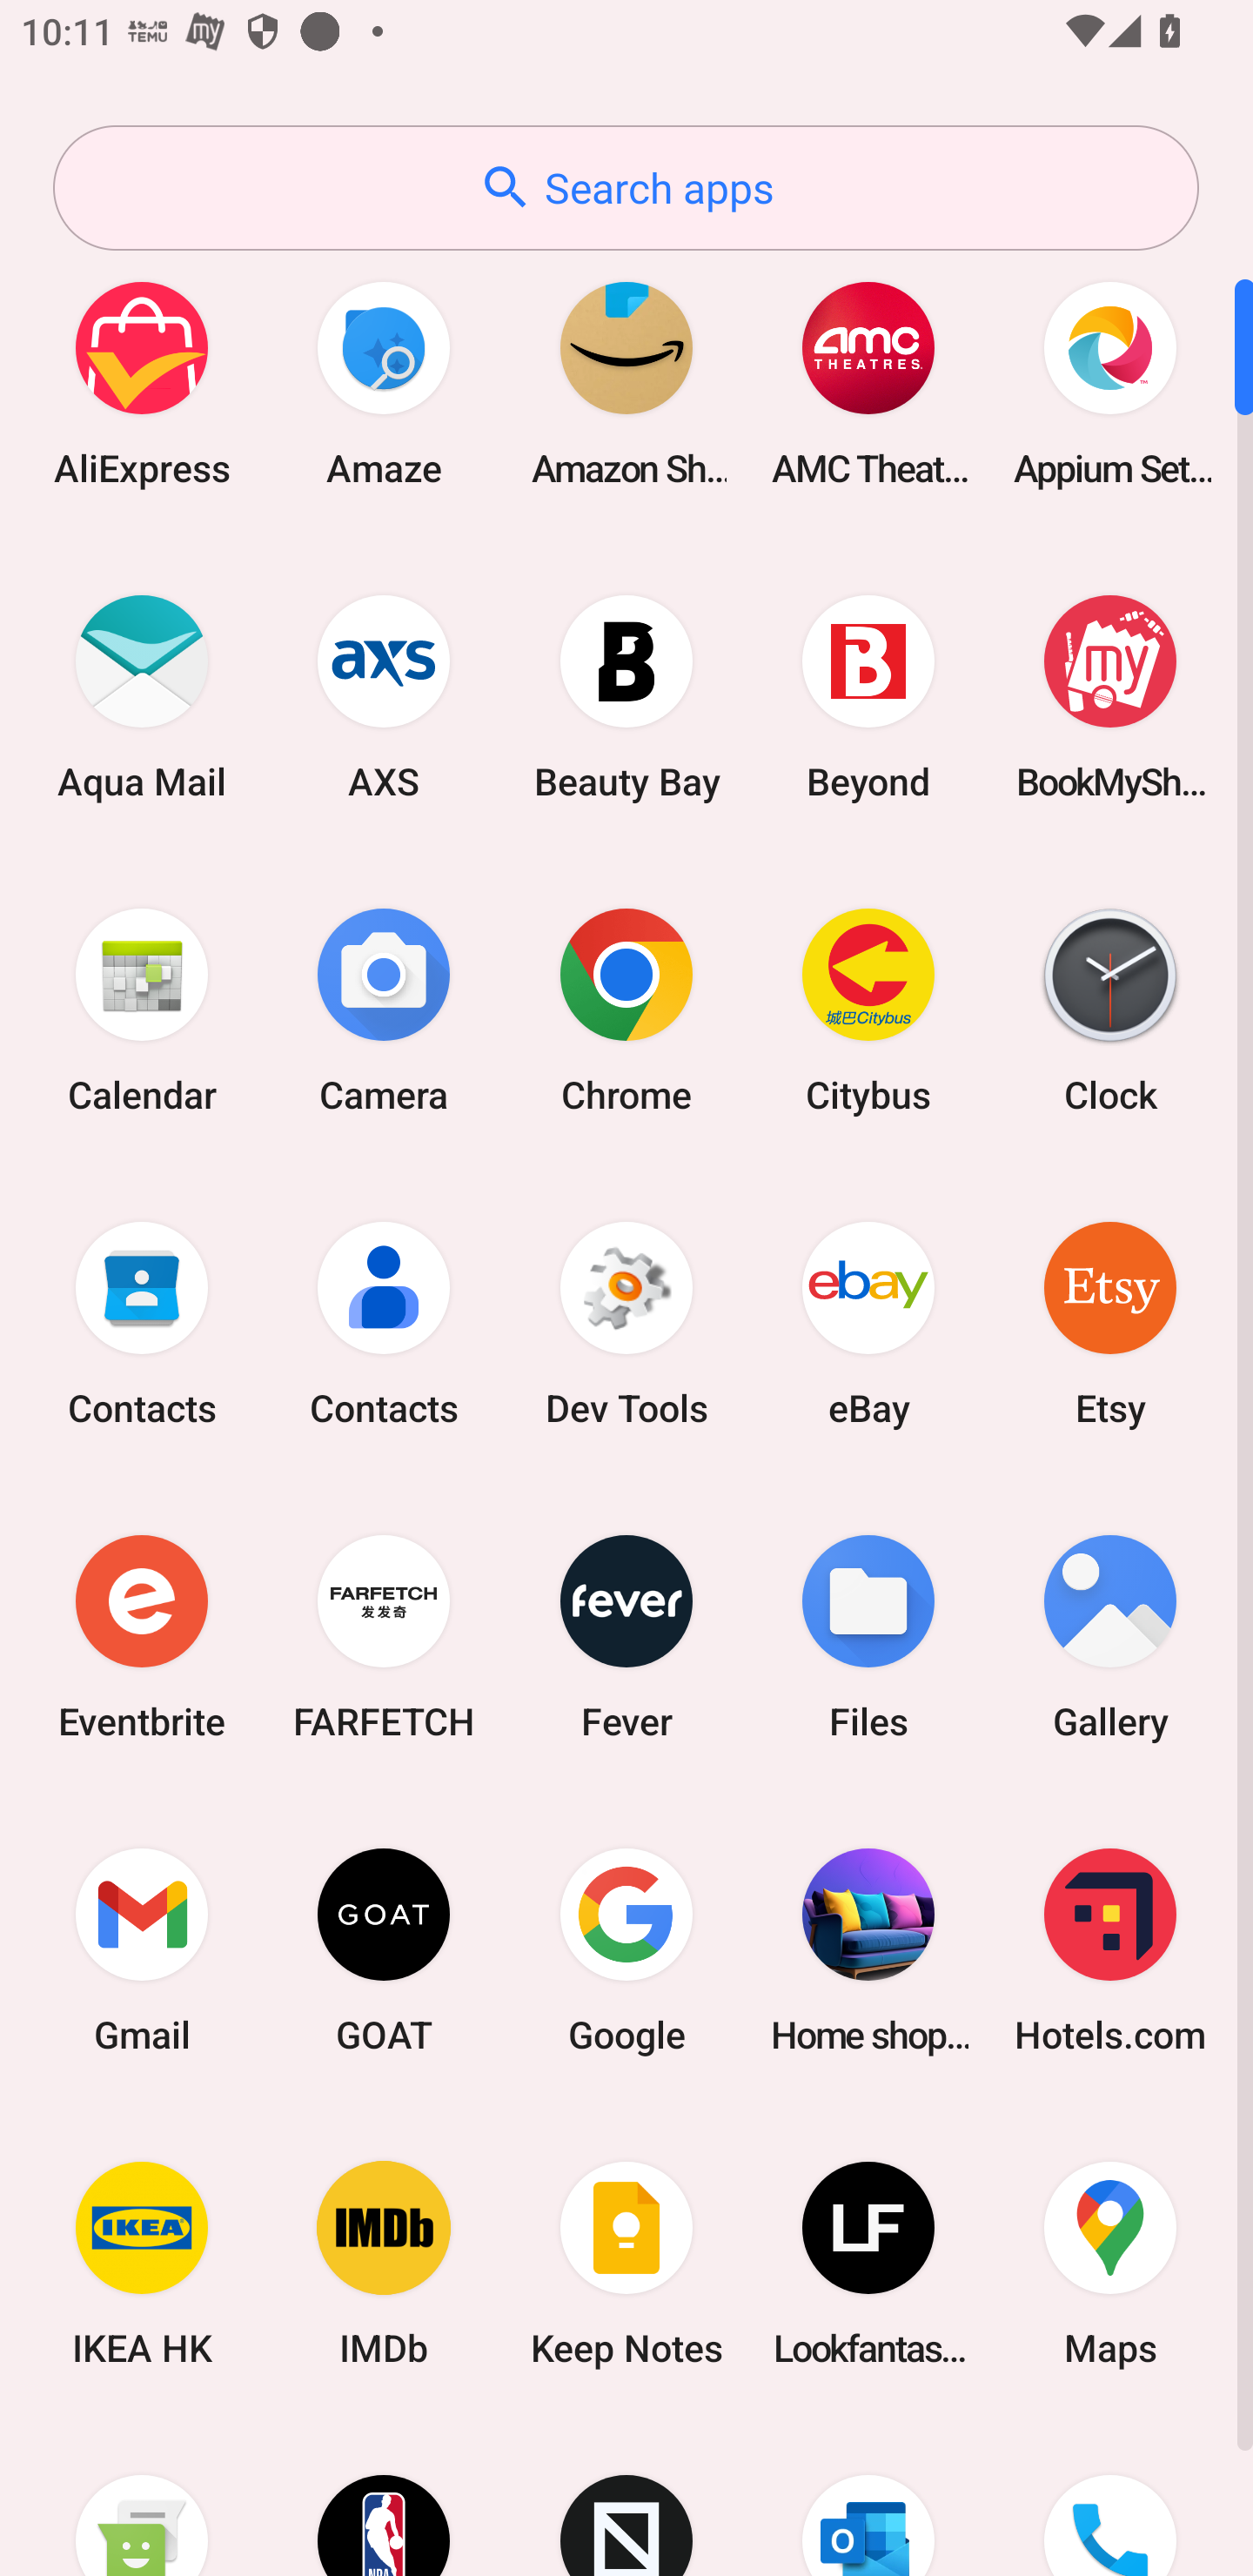  I want to click on Chrome, so click(626, 1010).